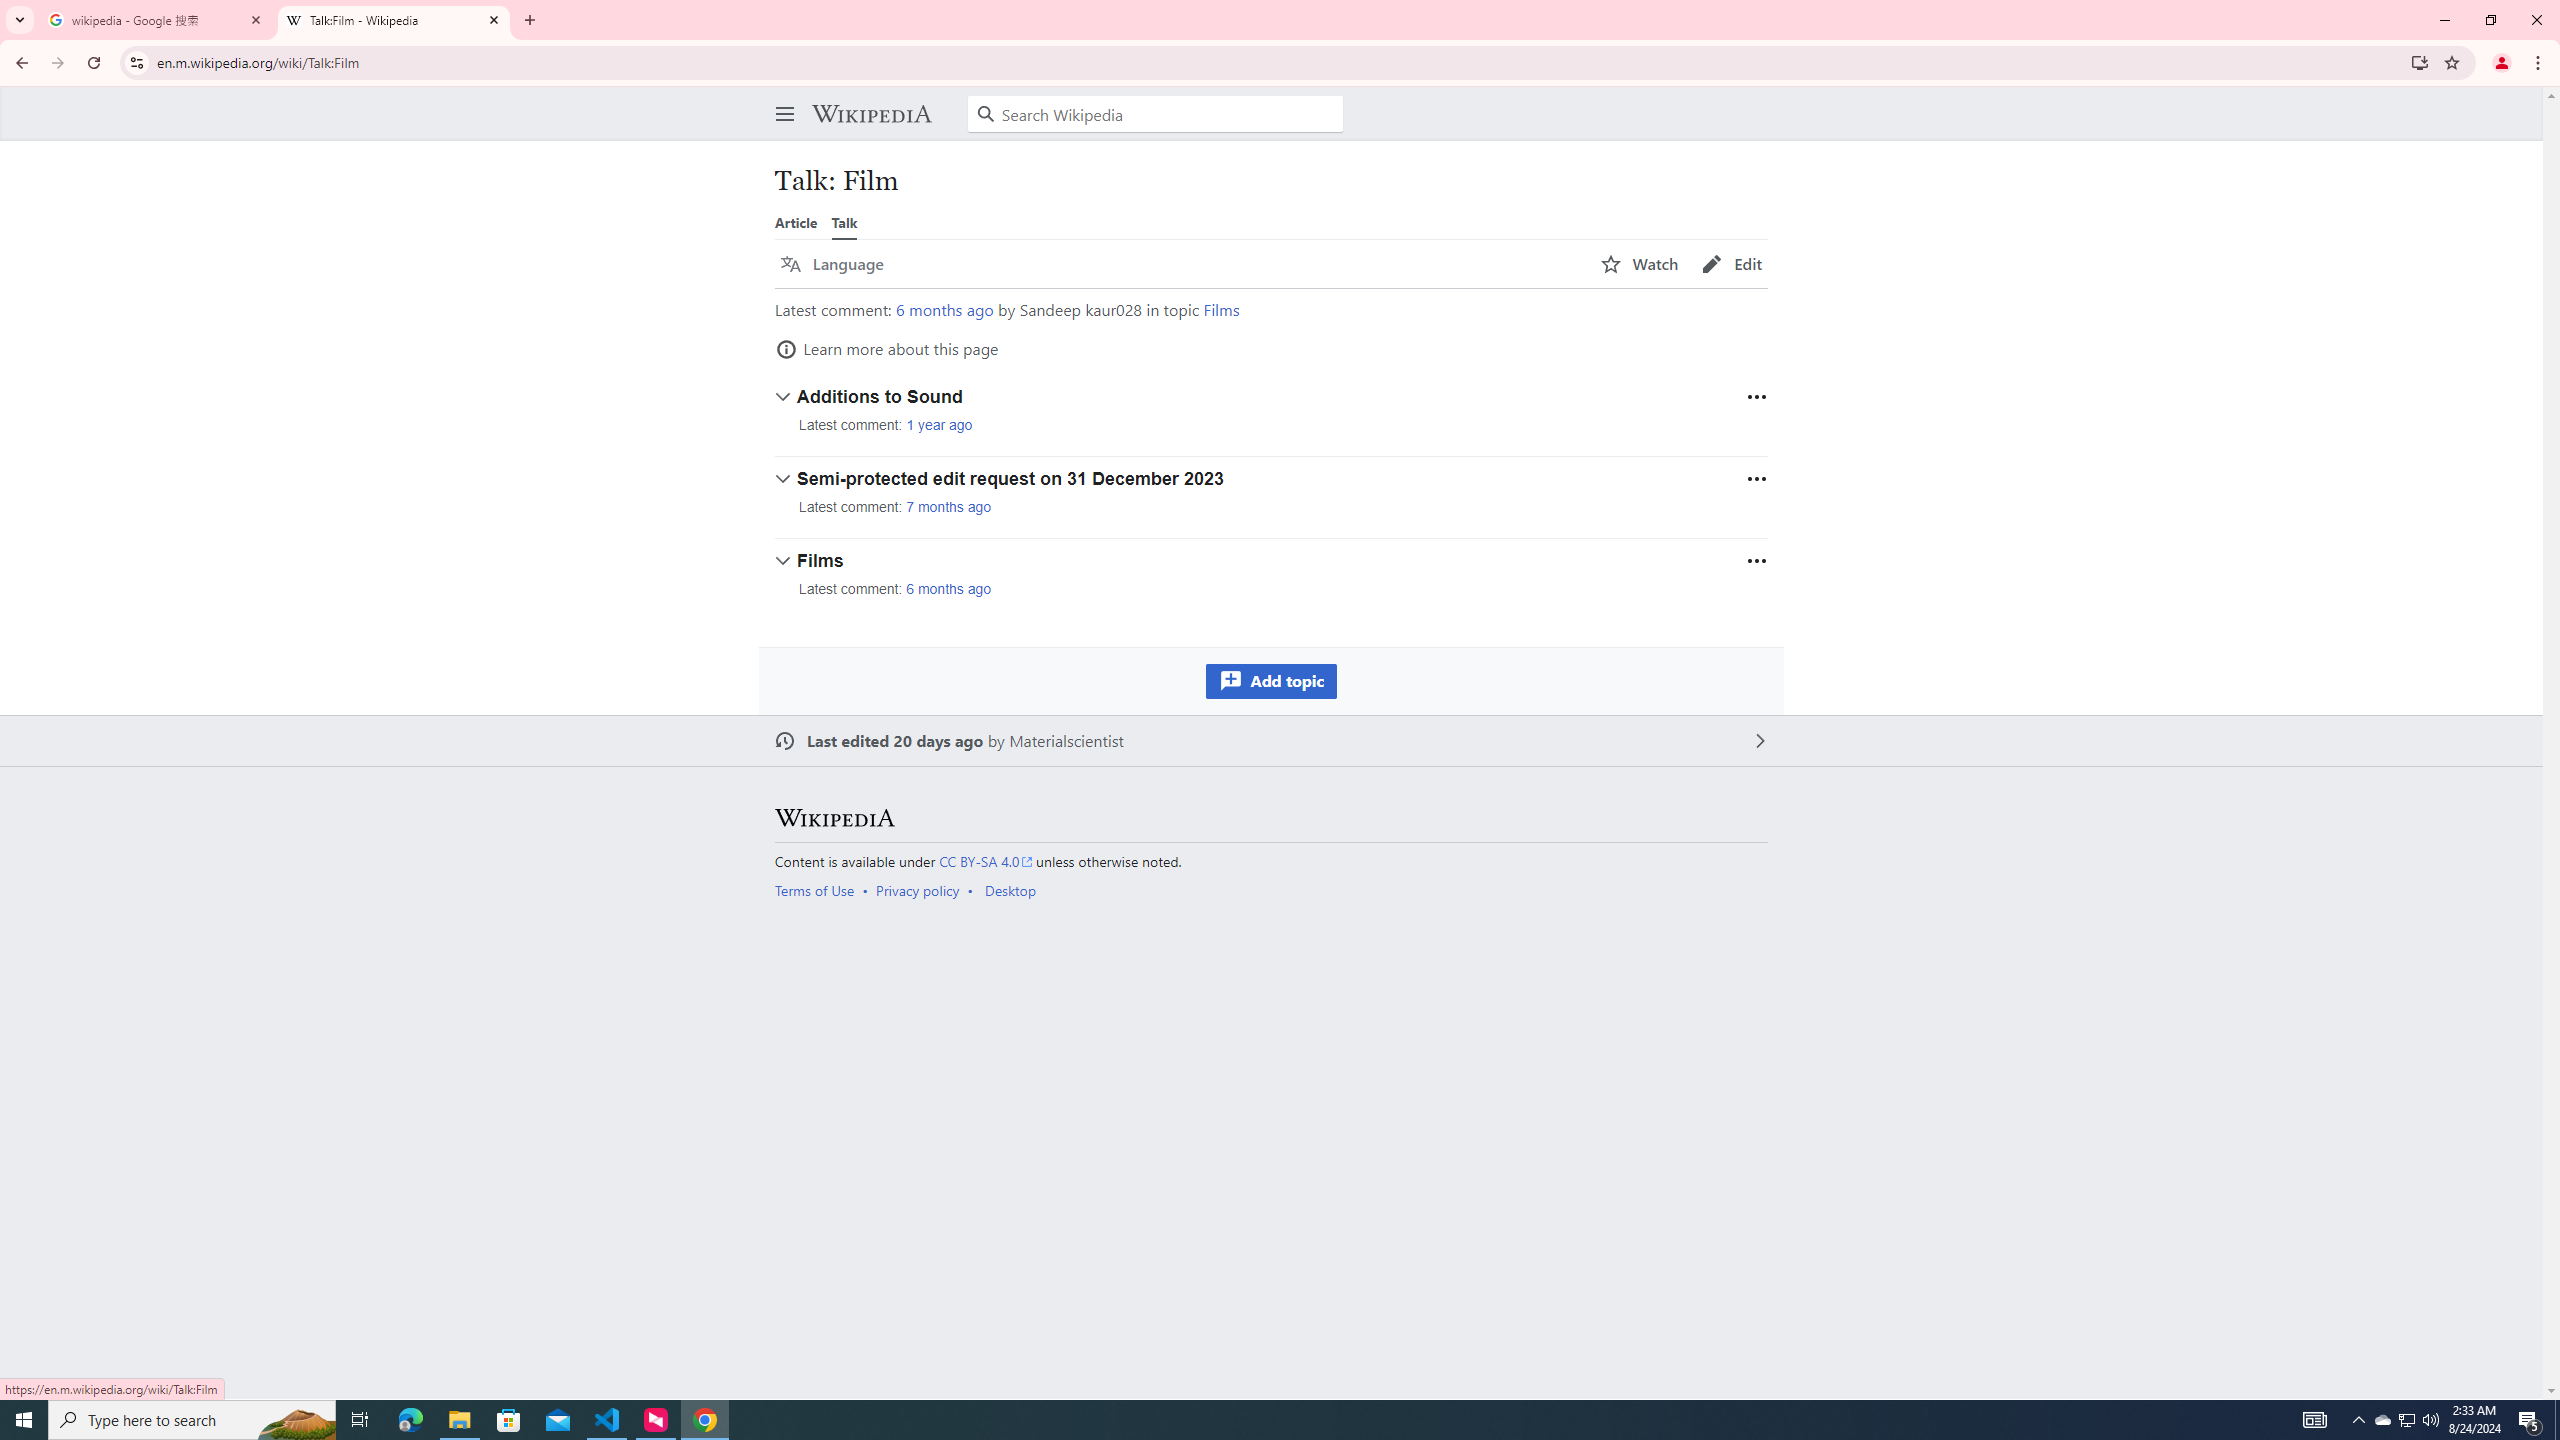 This screenshot has width=2560, height=1440. I want to click on CC BY-SA 4.0, so click(986, 862).